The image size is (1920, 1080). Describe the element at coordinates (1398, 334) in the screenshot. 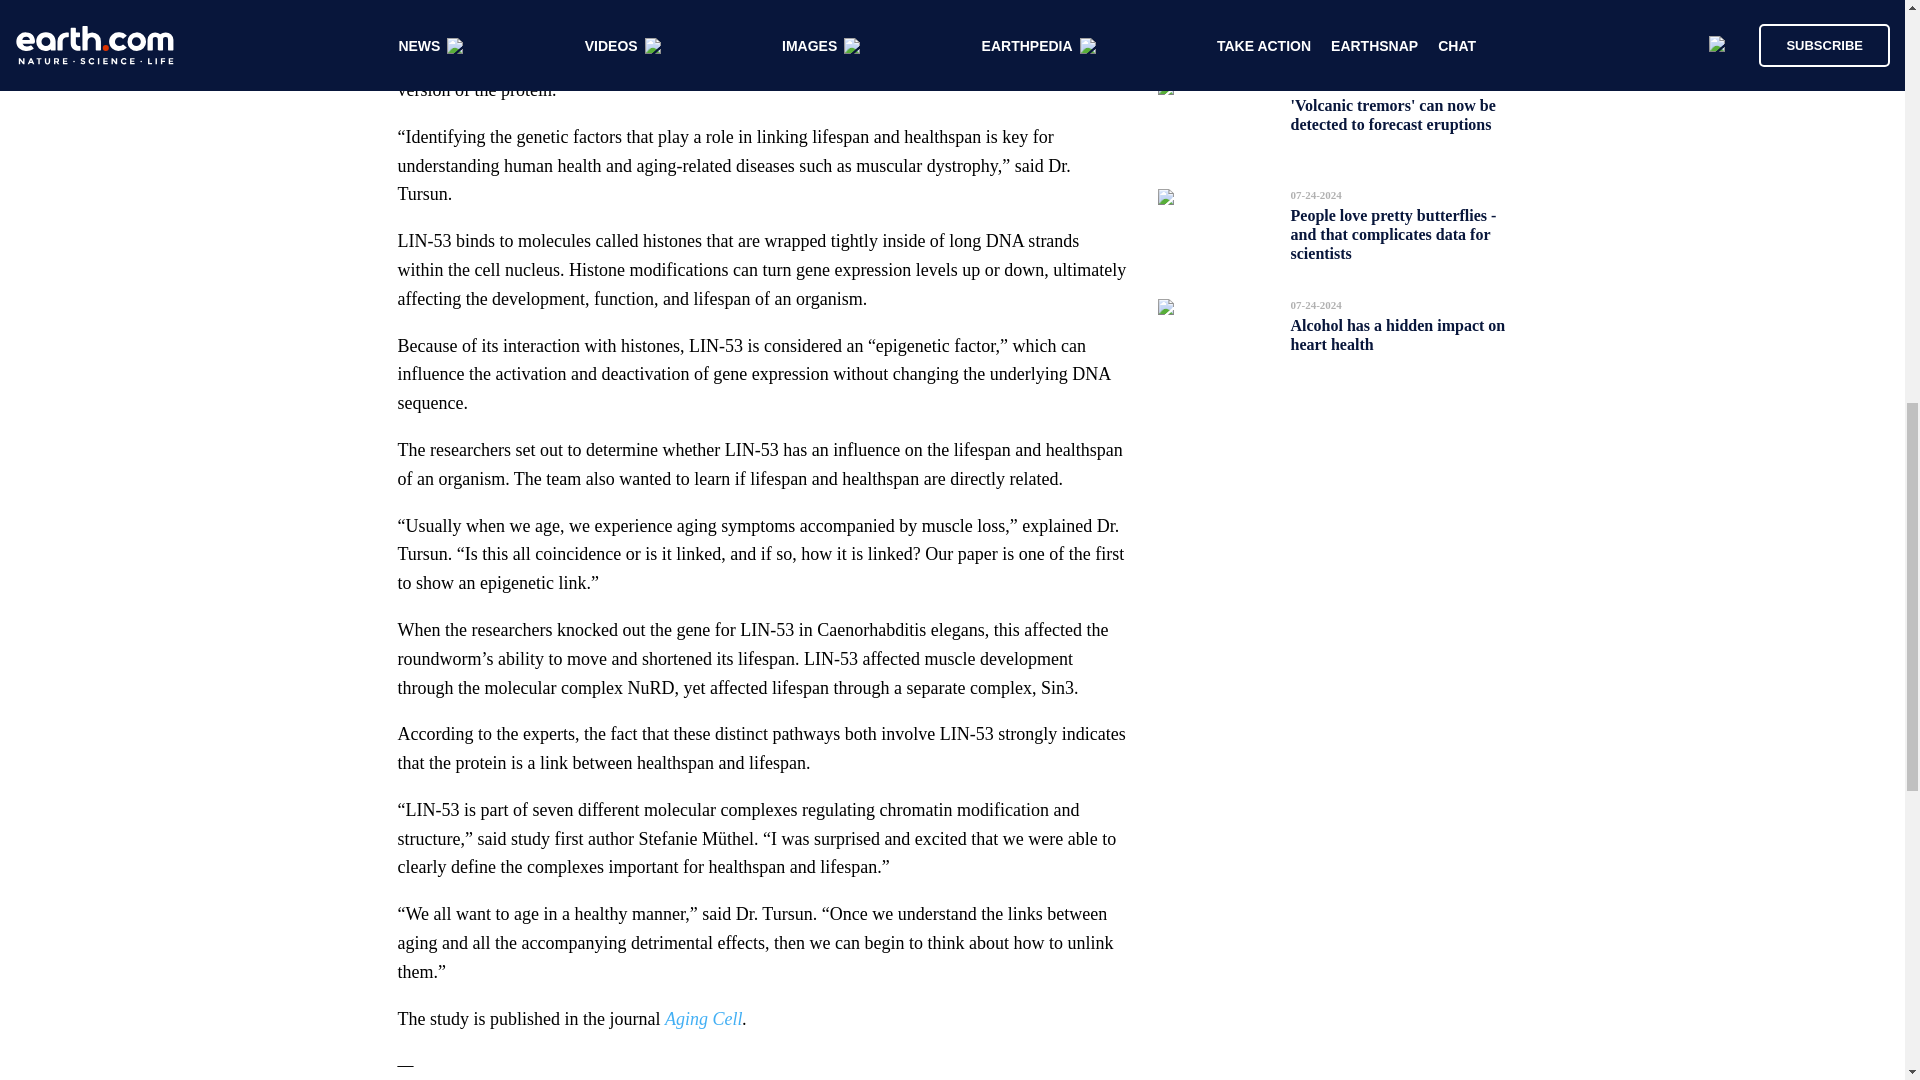

I see `Alcohol has a hidden impact on heart health` at that location.